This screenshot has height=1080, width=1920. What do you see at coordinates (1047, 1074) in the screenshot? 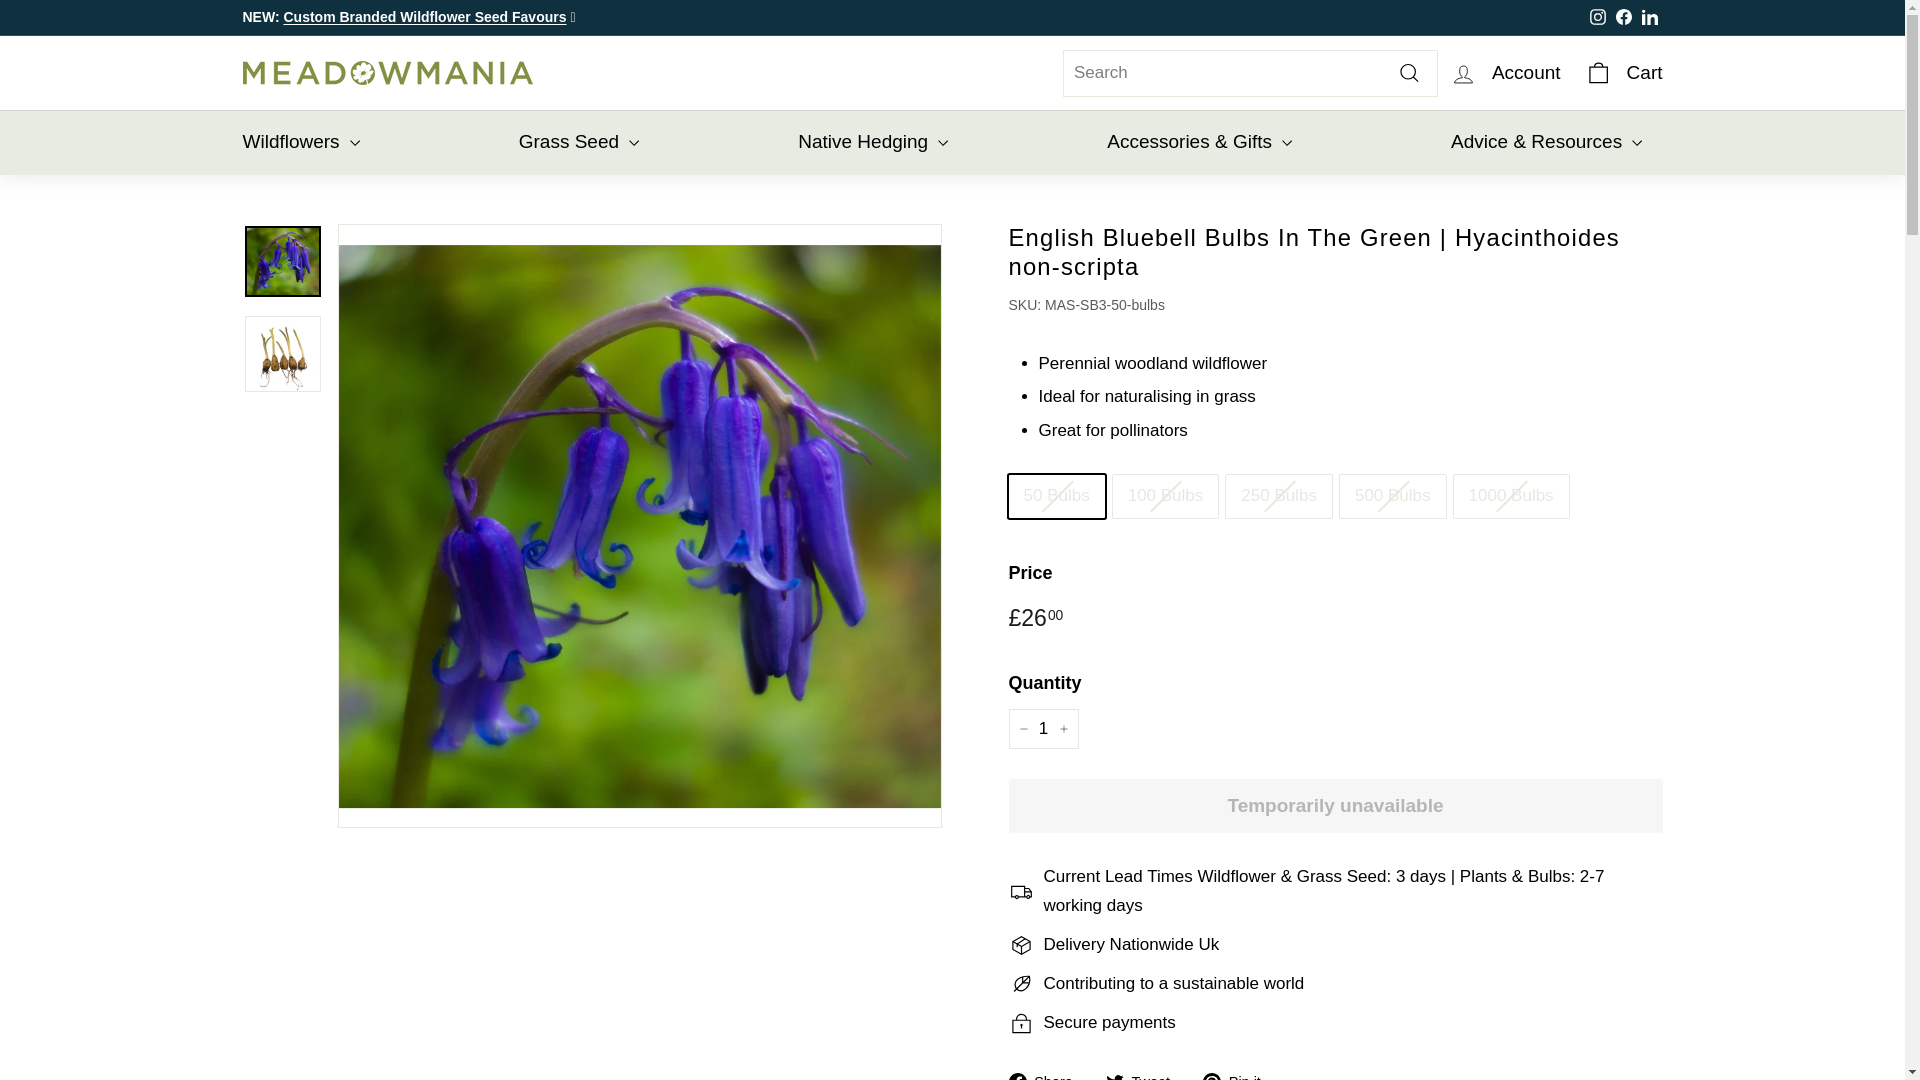
I see `Share on Facebook` at bounding box center [1047, 1074].